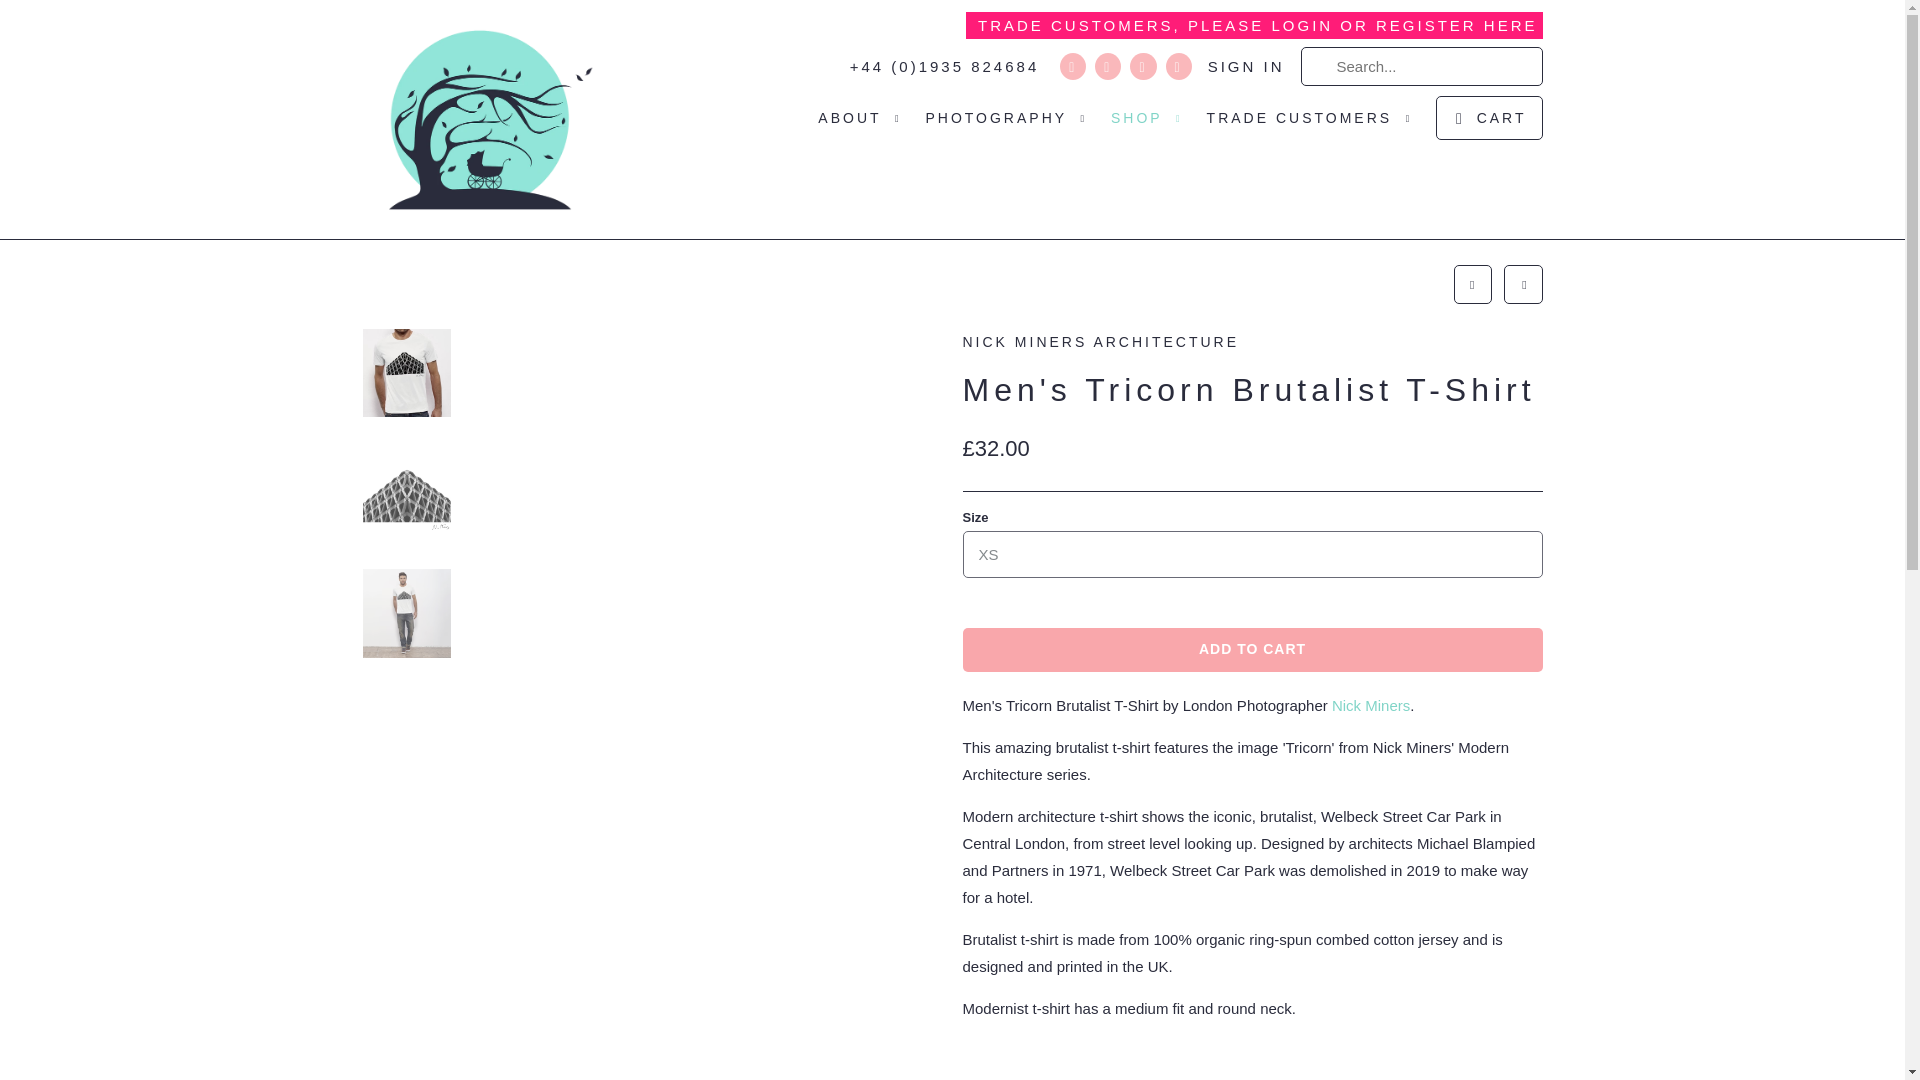  I want to click on PHOTOGRAPHY, so click(1008, 124).